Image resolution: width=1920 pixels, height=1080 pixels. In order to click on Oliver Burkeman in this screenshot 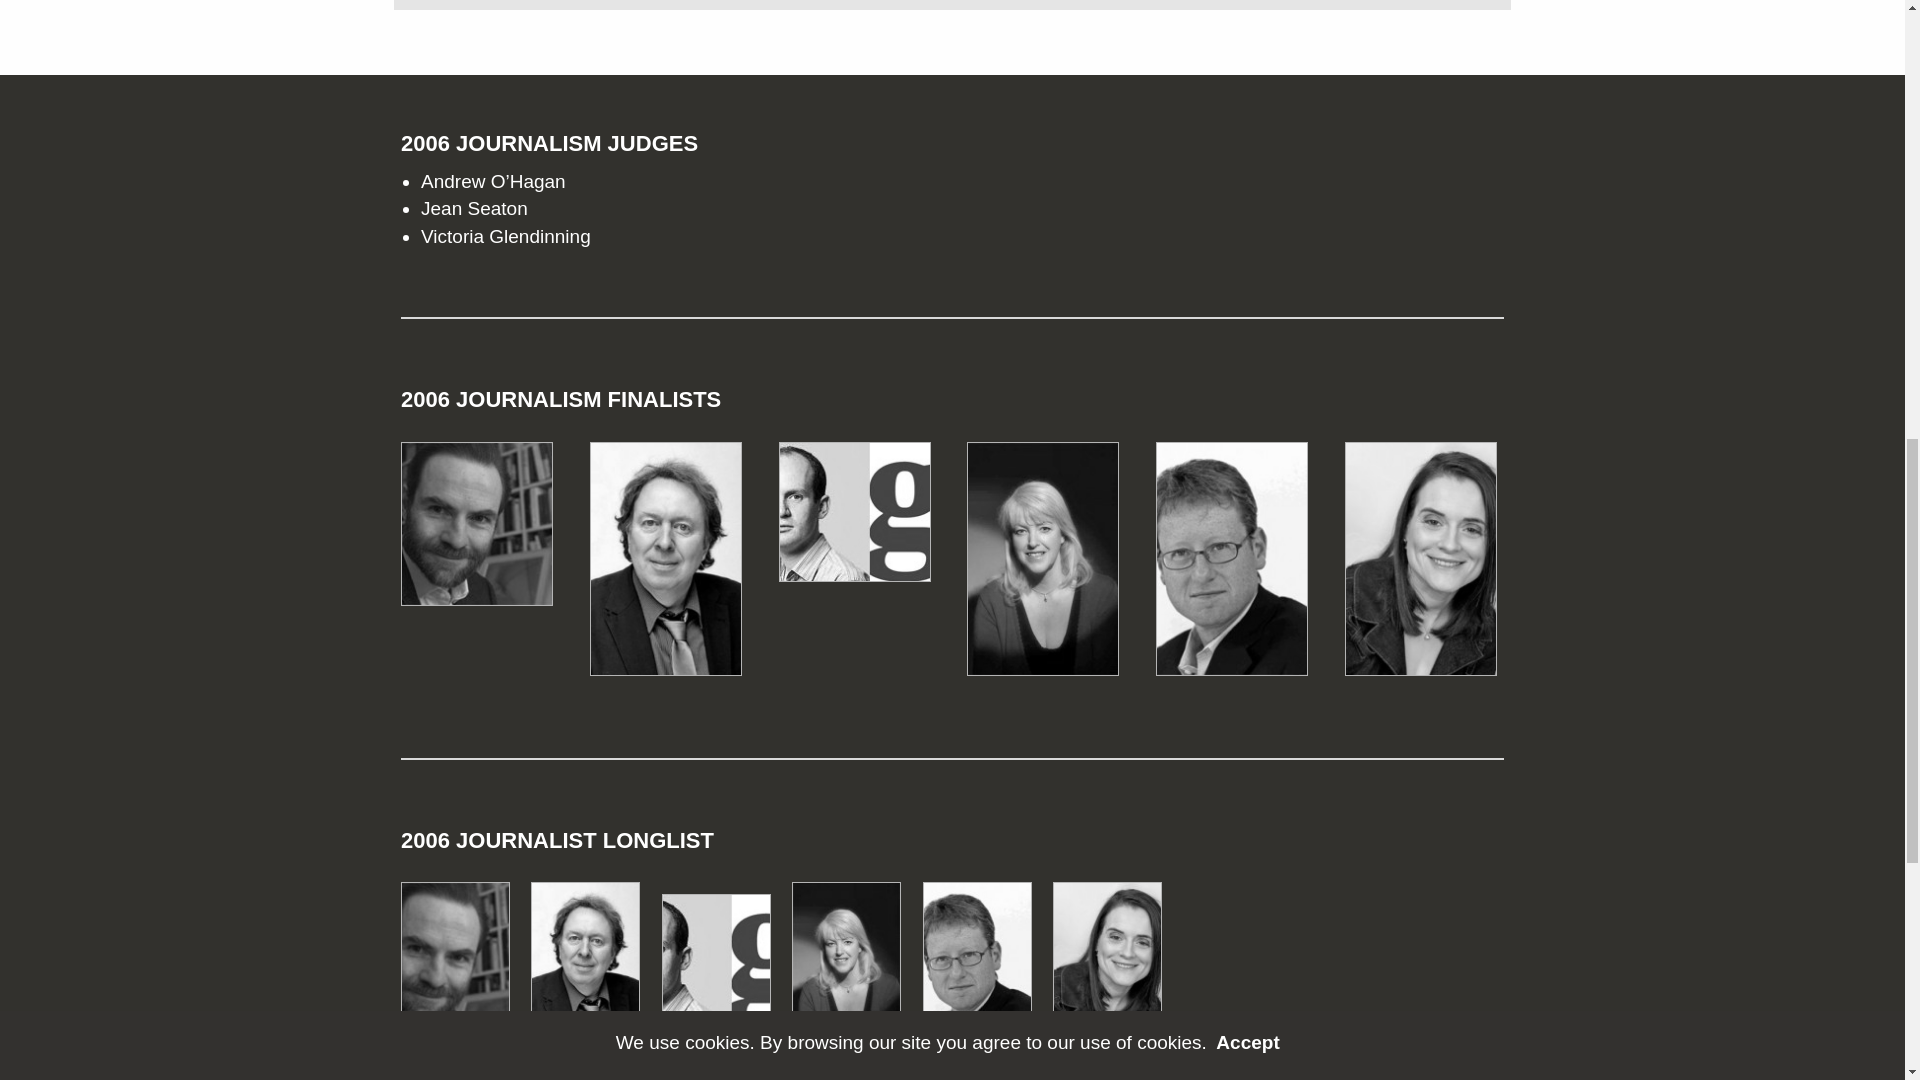, I will do `click(855, 518)`.